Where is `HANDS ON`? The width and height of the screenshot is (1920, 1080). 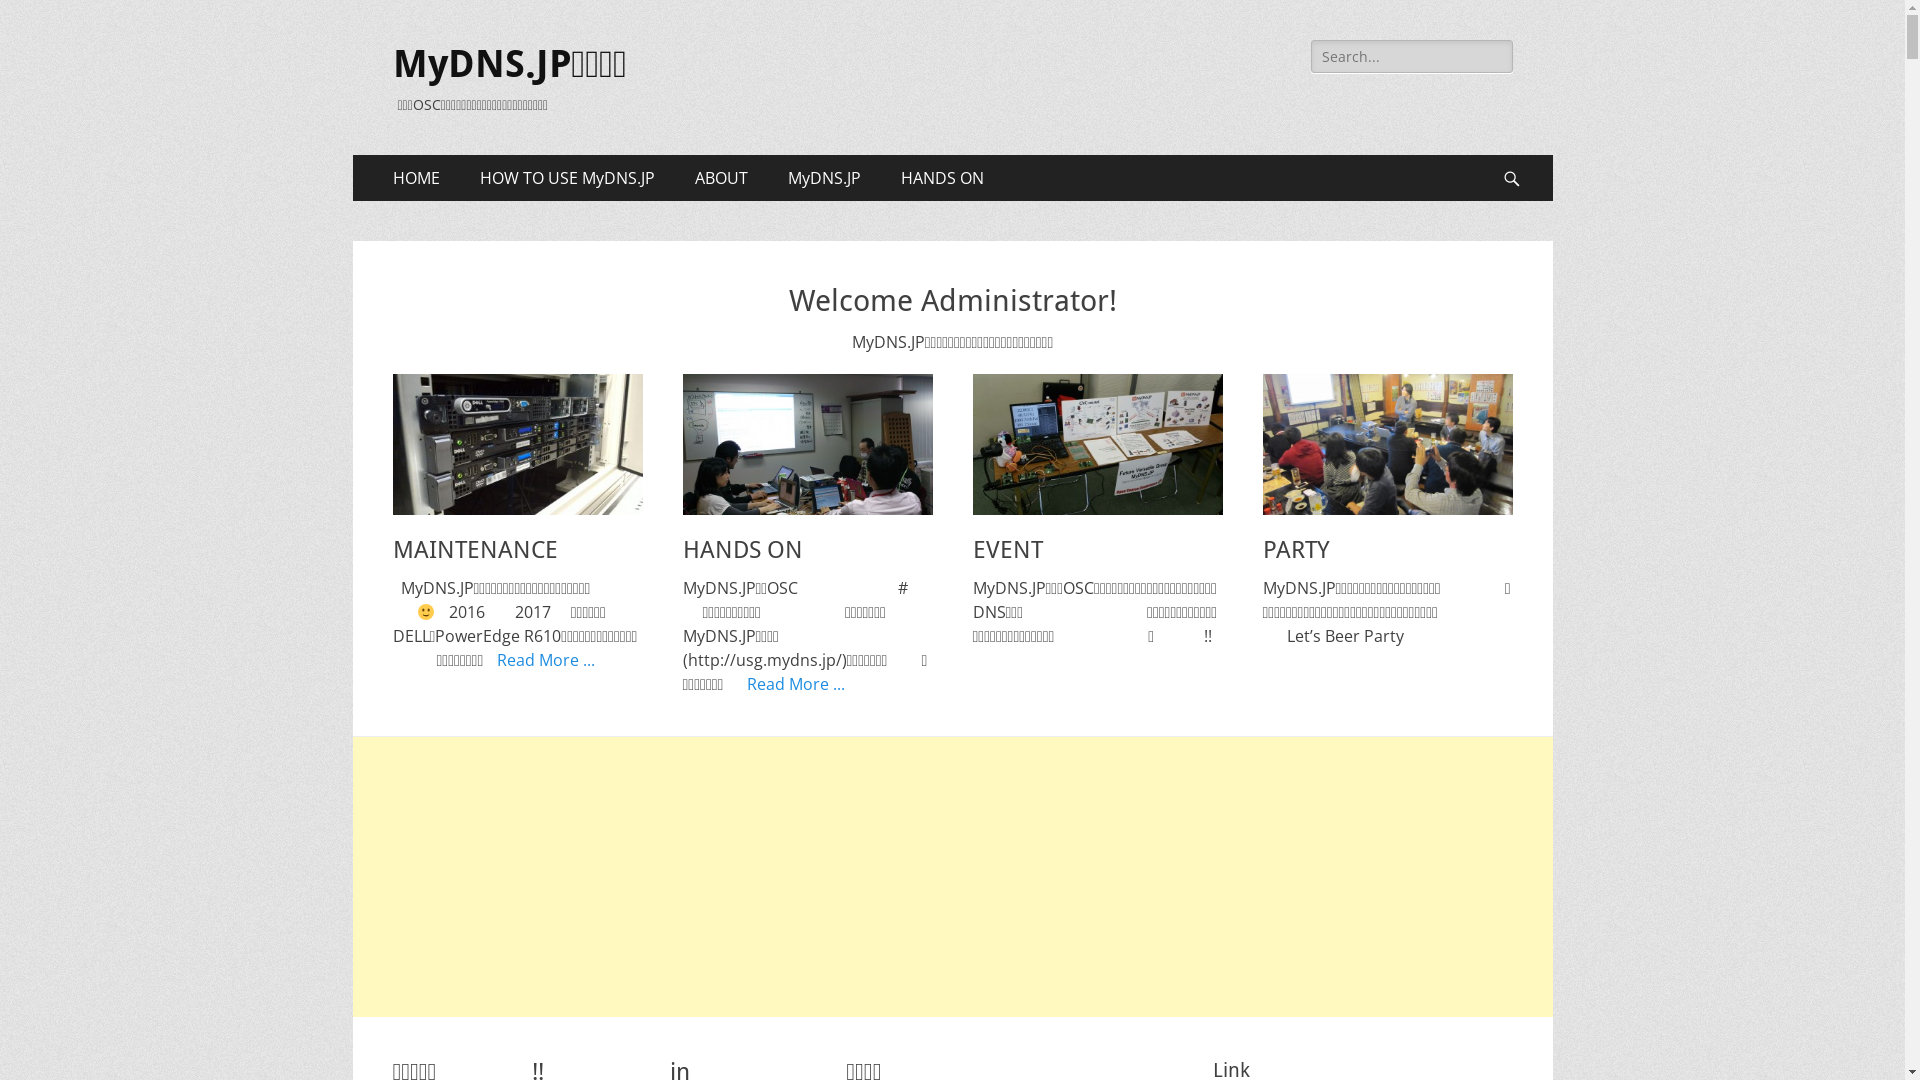
HANDS ON is located at coordinates (941, 178).